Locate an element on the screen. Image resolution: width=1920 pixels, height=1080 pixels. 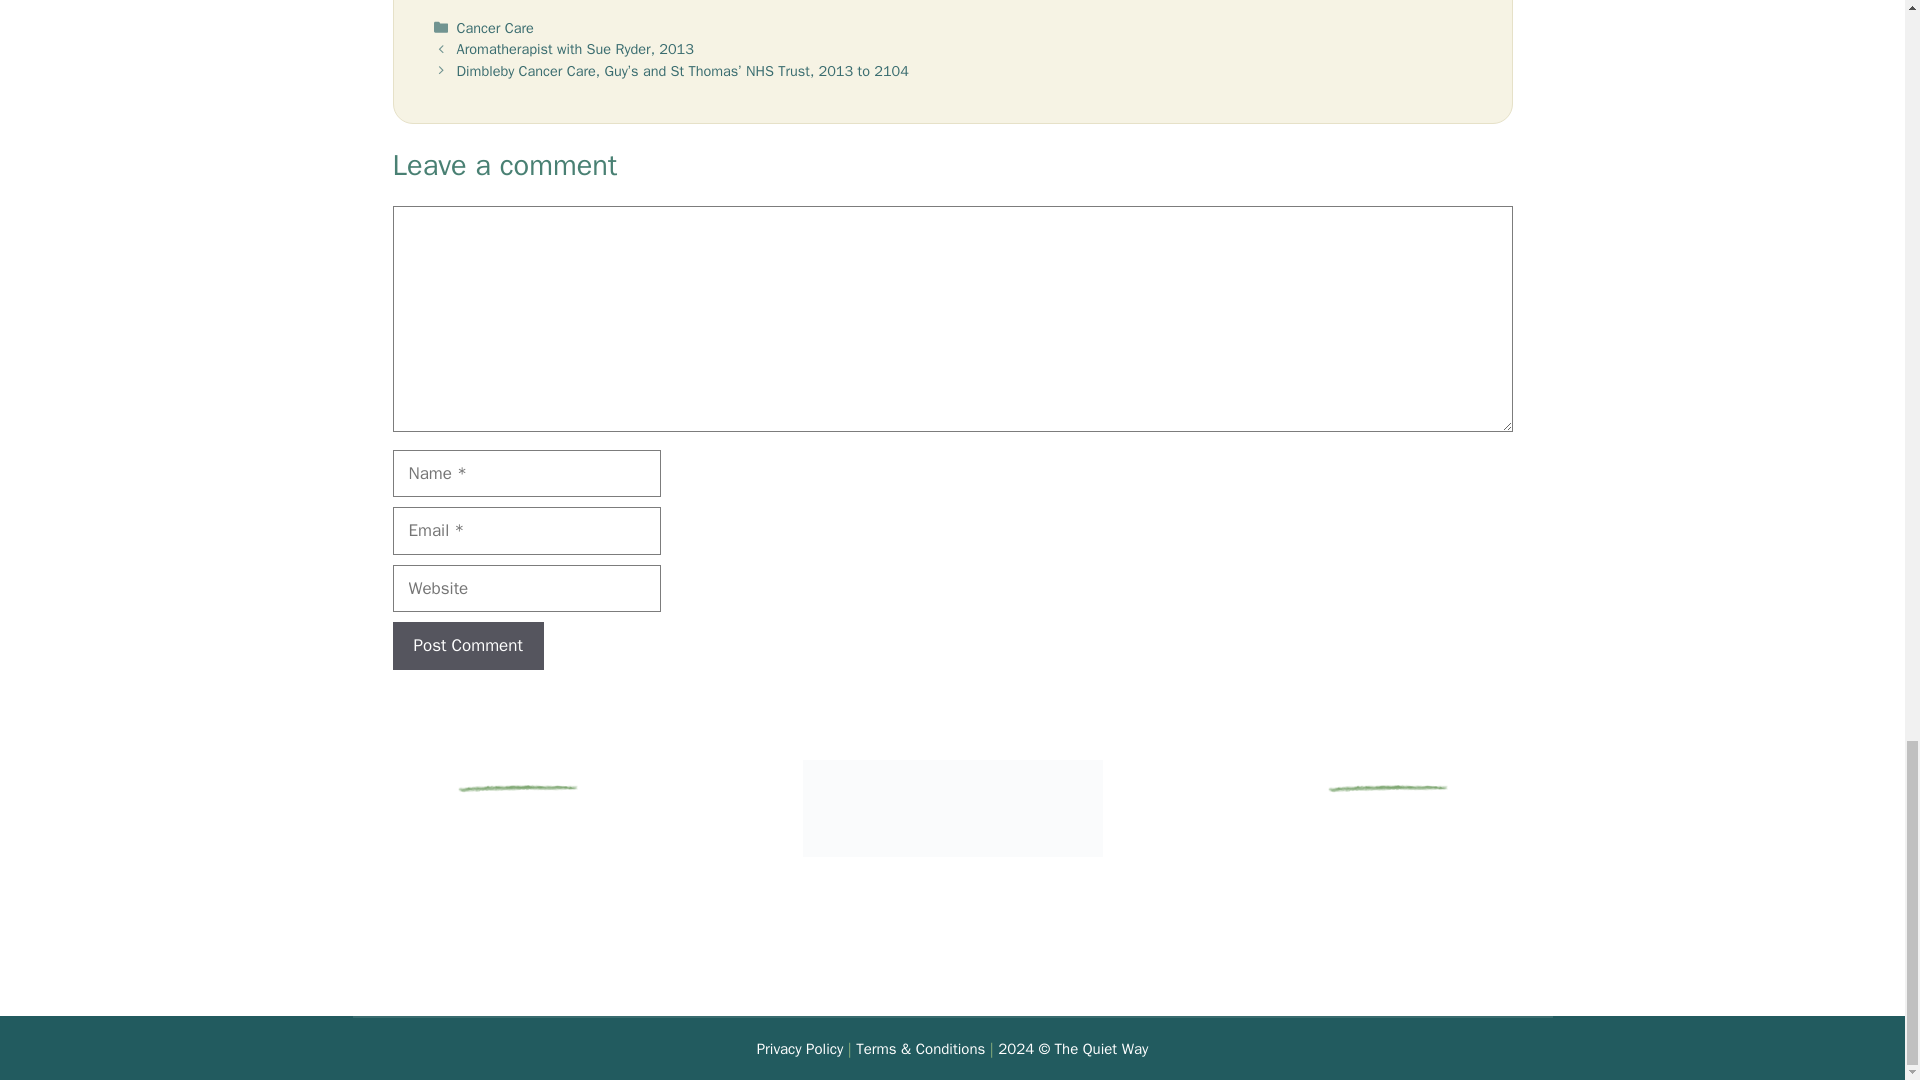
Contact is located at coordinates (517, 962).